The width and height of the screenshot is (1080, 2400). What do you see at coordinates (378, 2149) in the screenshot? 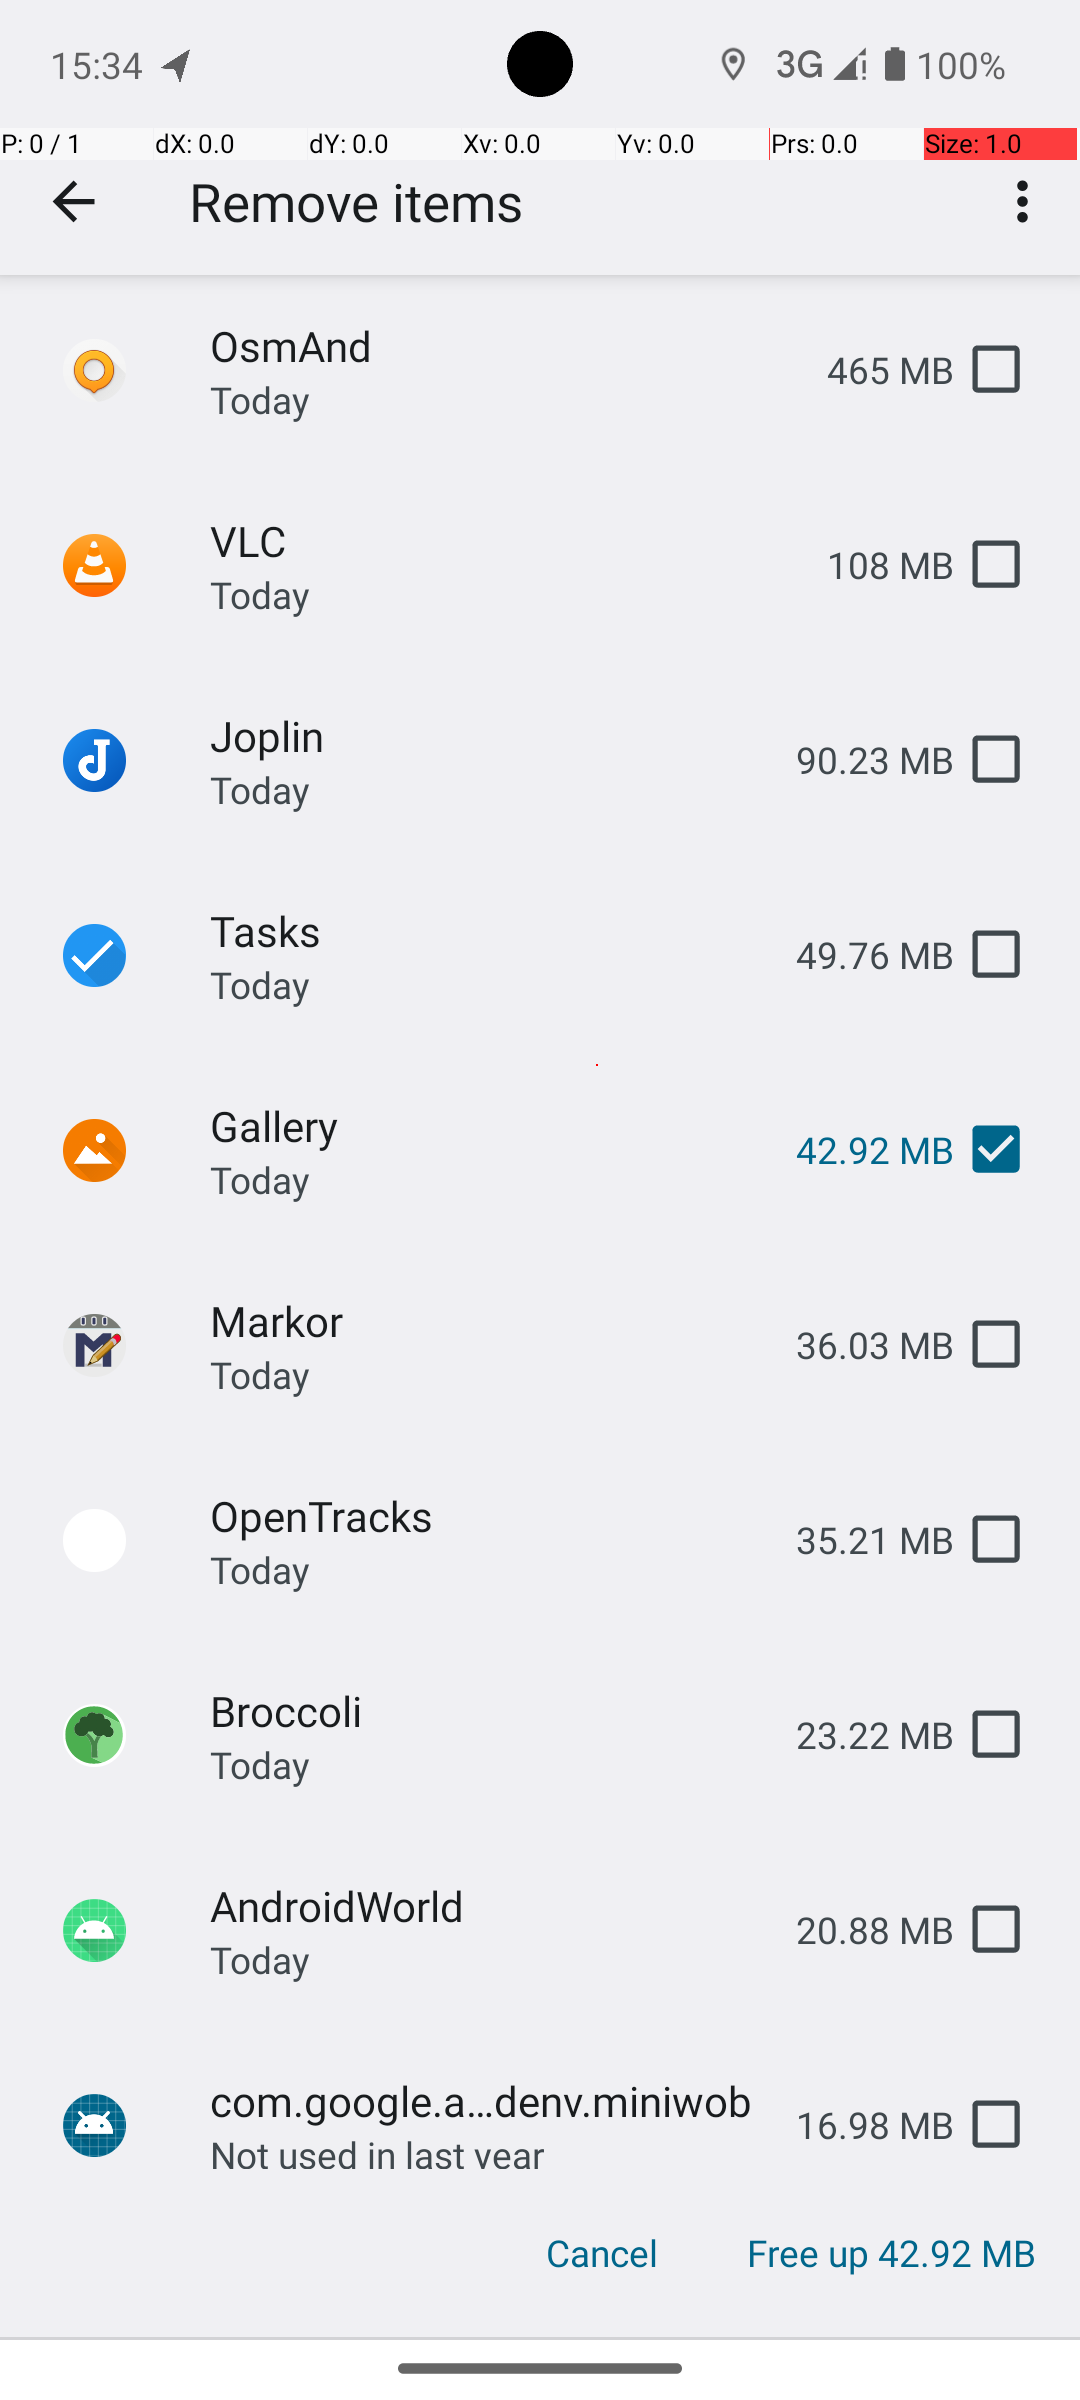
I see `Not used in last year` at bounding box center [378, 2149].